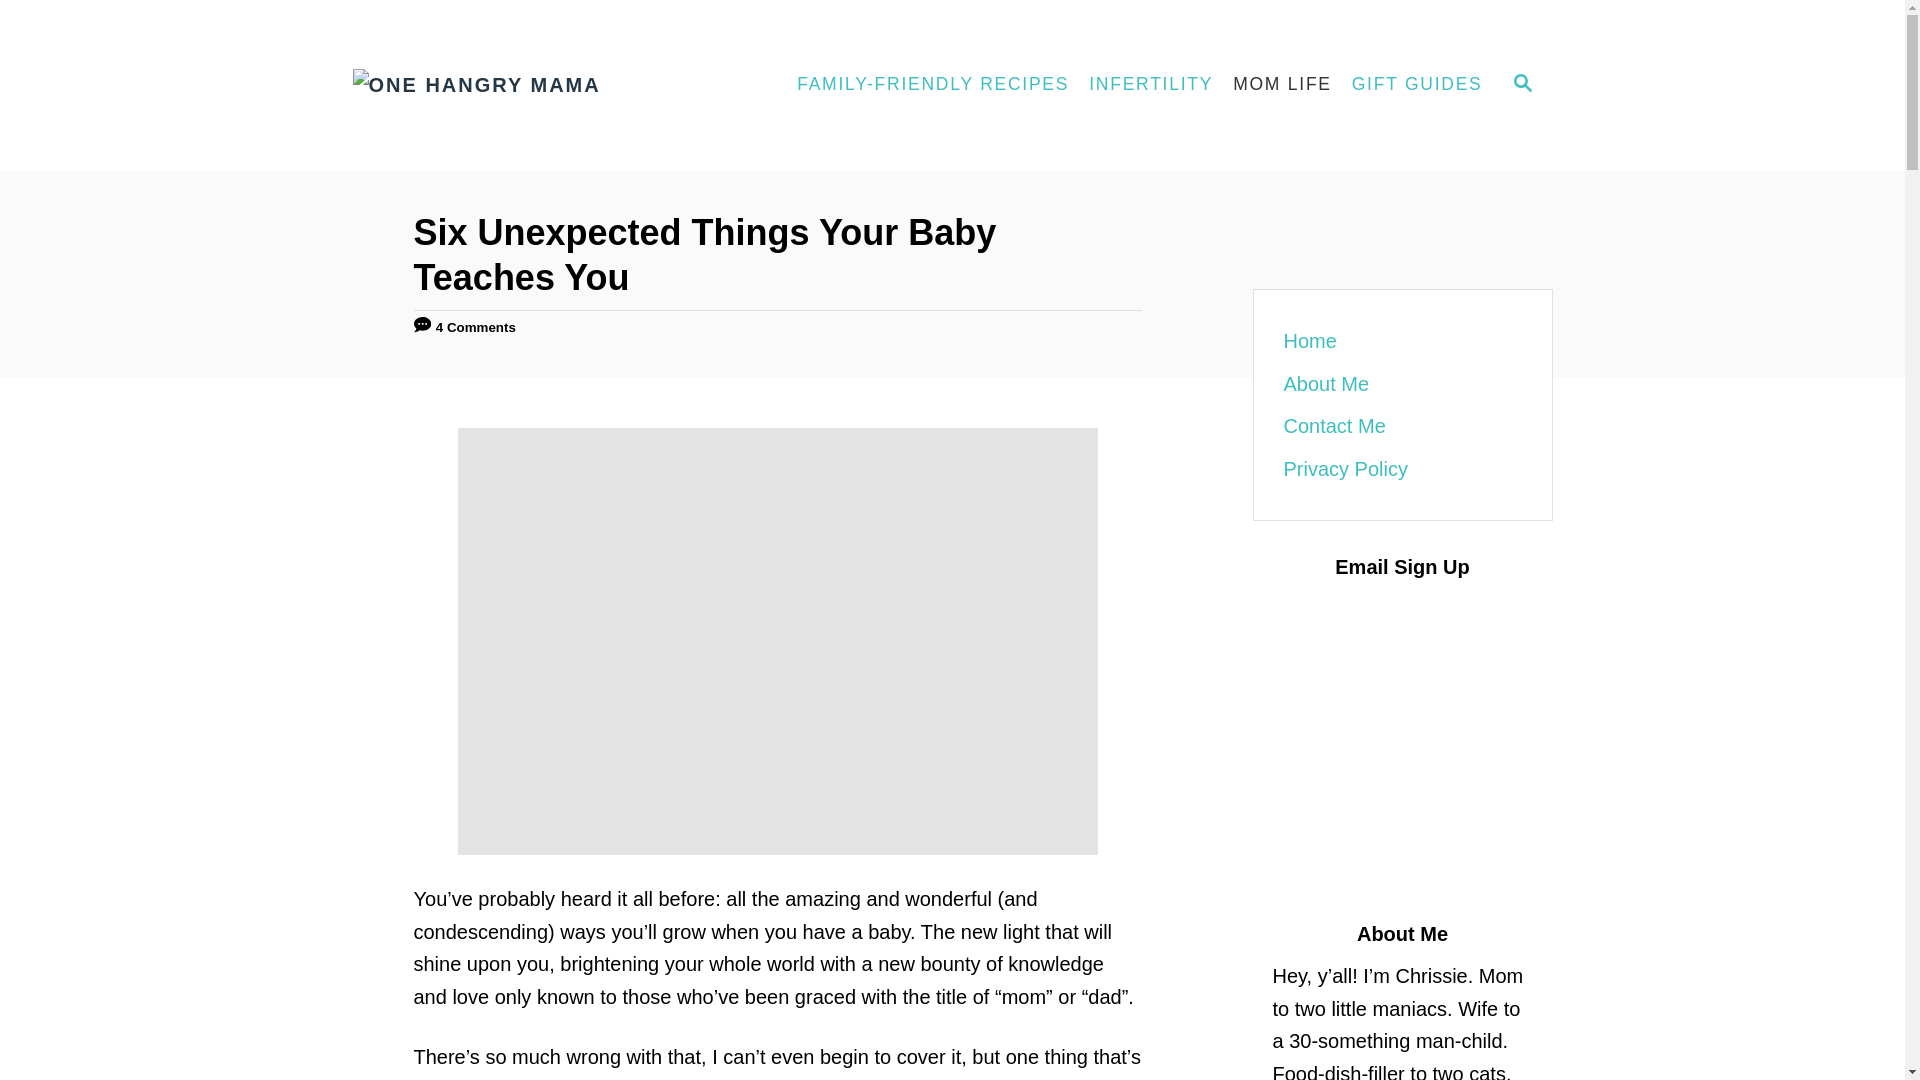 The image size is (1920, 1080). Describe the element at coordinates (1282, 84) in the screenshot. I see `MOM LIFE` at that location.